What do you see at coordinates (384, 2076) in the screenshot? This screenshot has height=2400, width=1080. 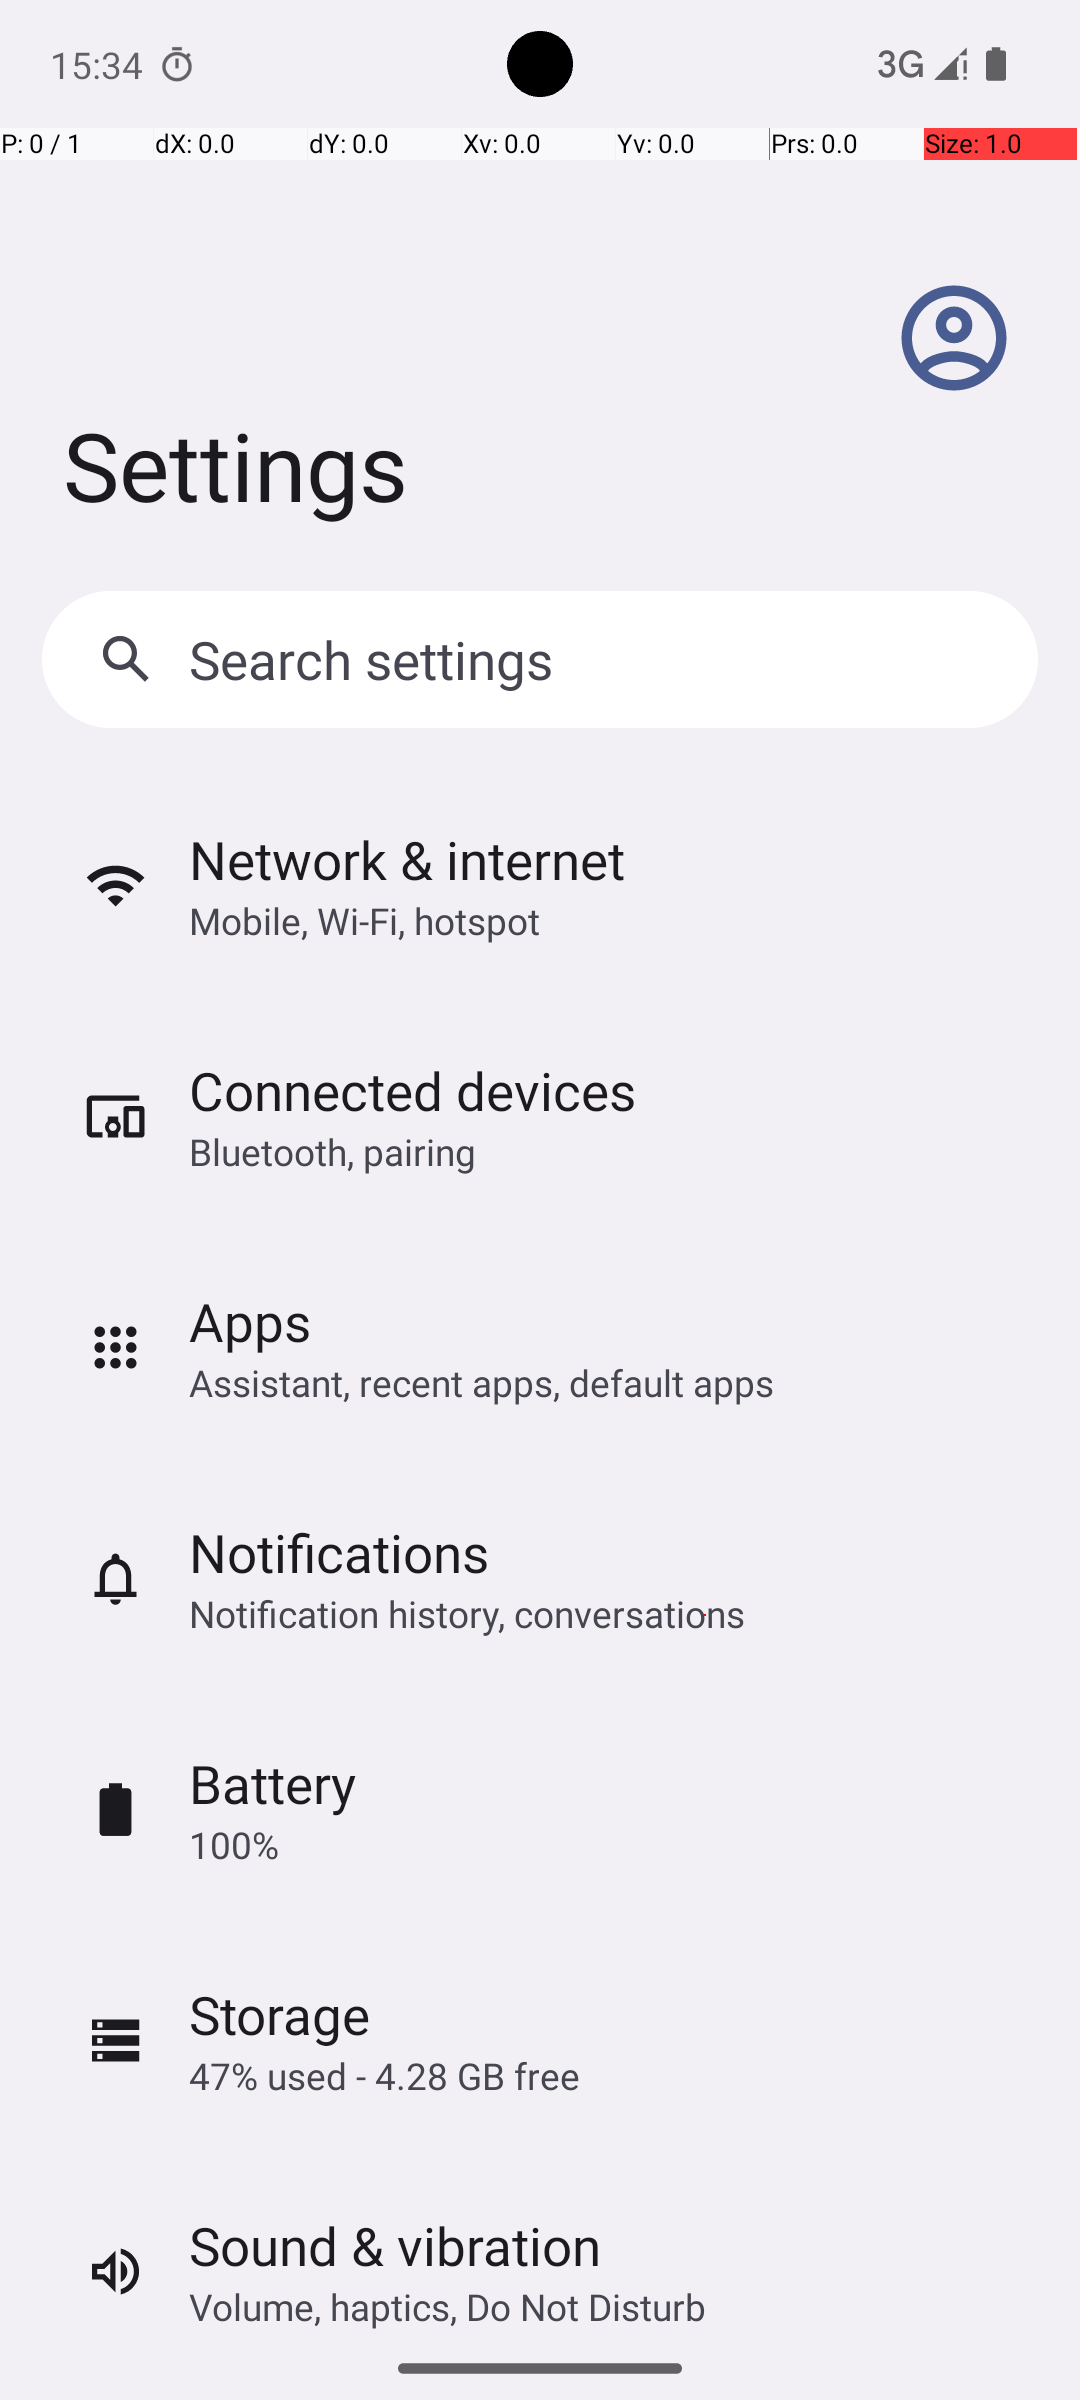 I see `47% used - 4.28 GB free` at bounding box center [384, 2076].